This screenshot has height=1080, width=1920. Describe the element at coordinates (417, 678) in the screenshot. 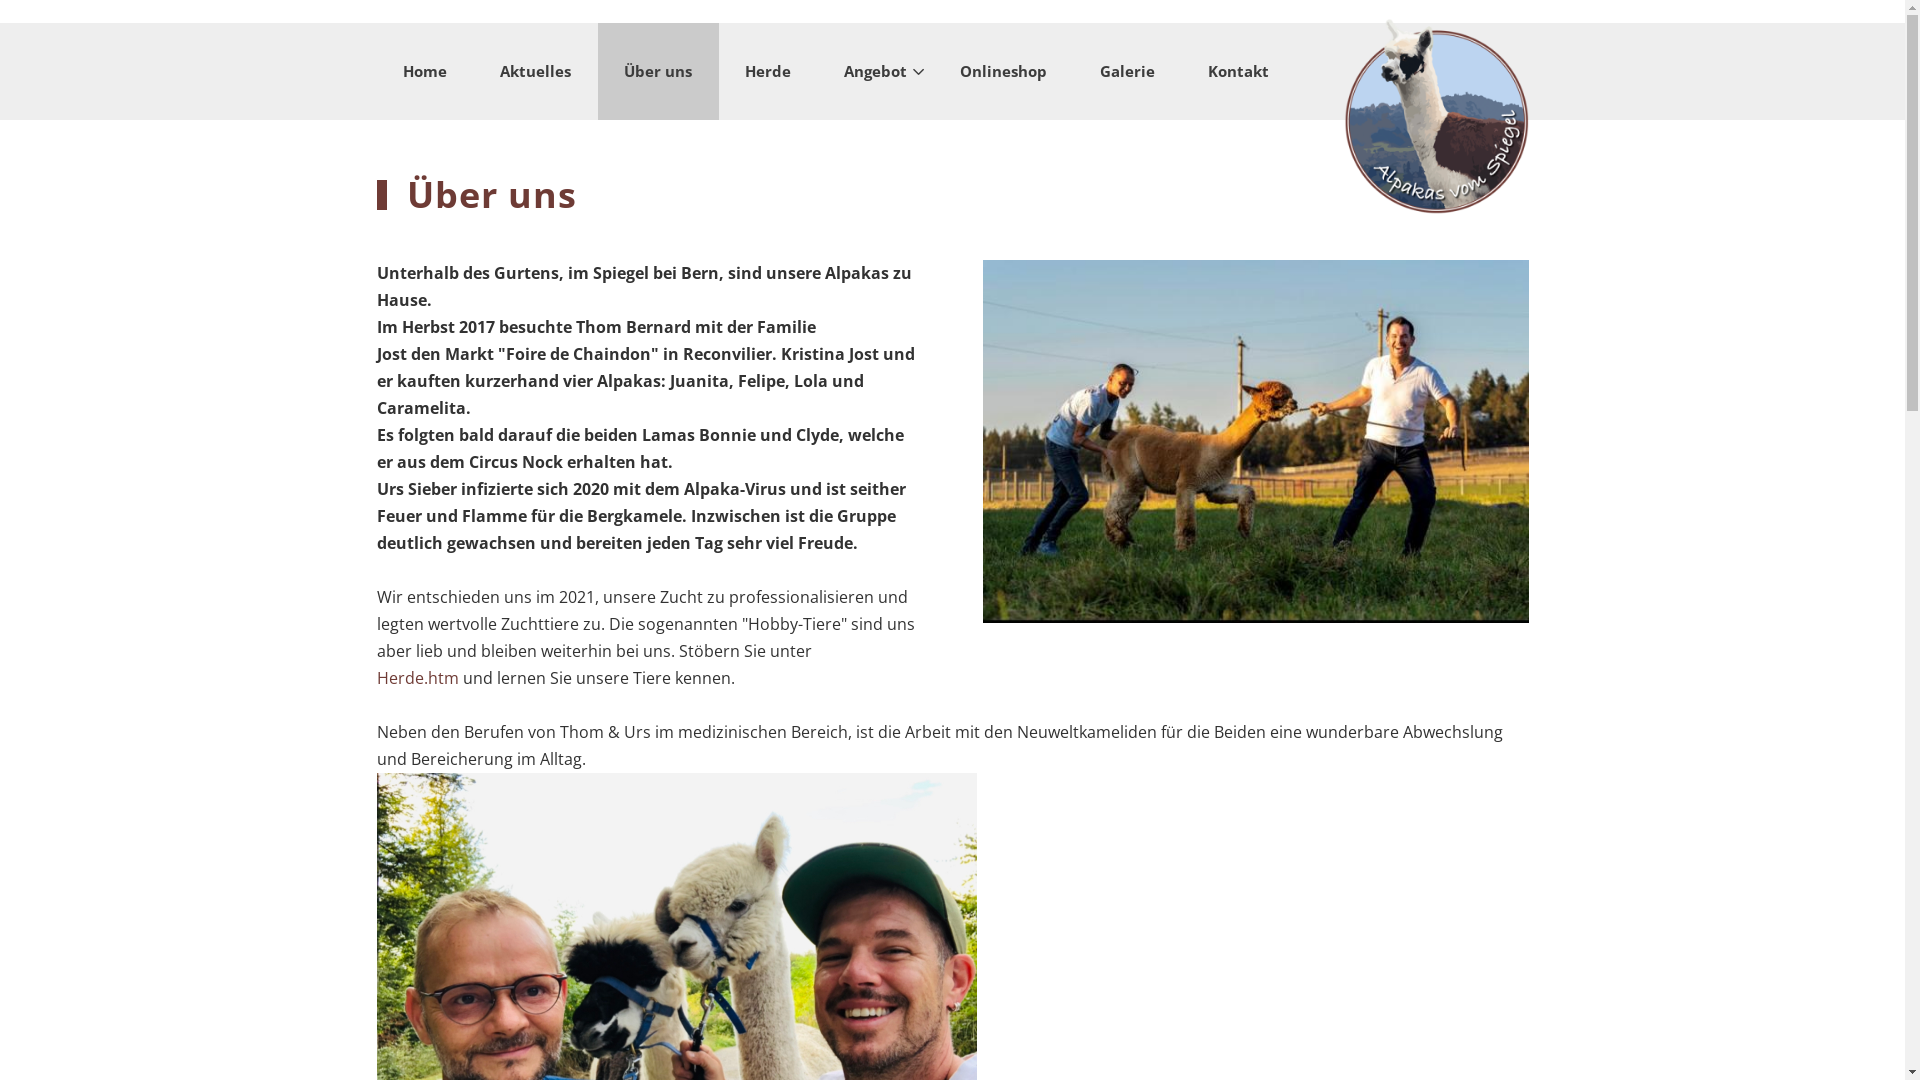

I see `Herde.htm` at that location.